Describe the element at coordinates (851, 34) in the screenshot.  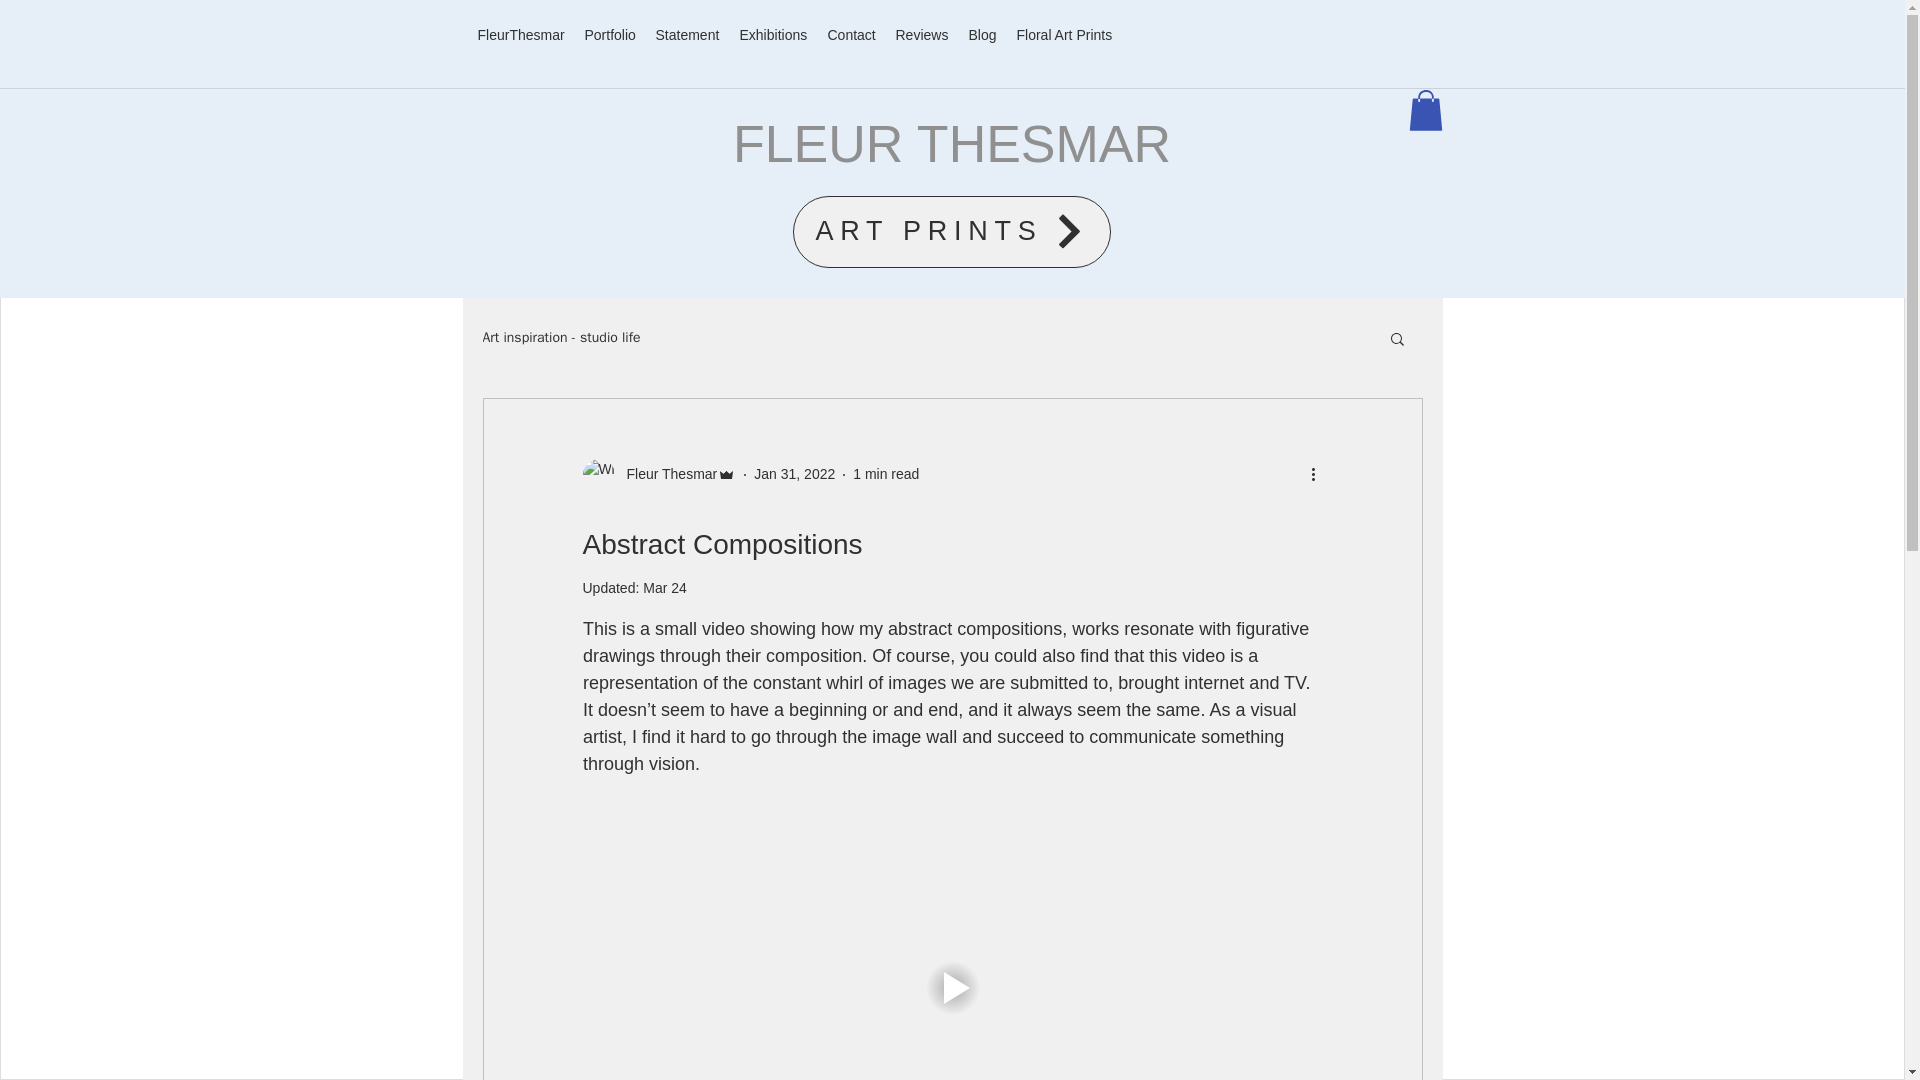
I see `Contact` at that location.